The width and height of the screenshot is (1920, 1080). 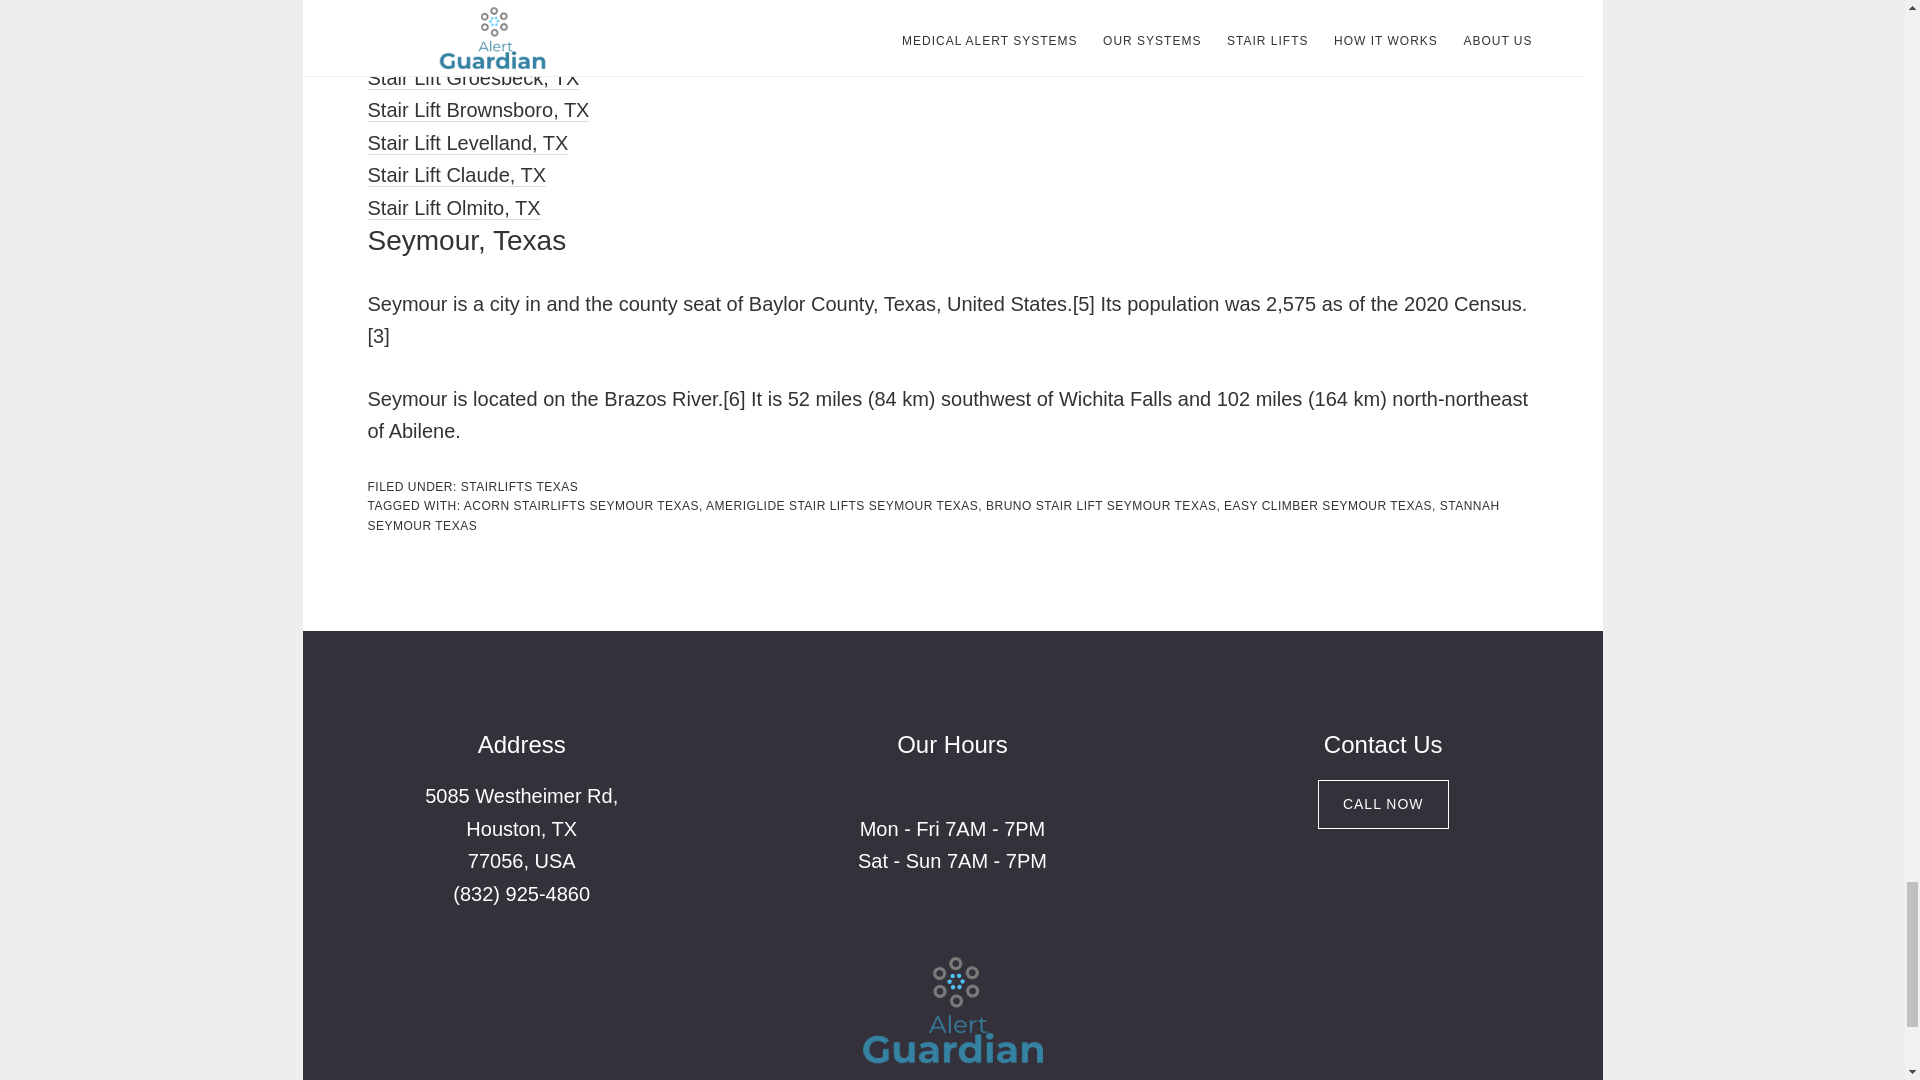 I want to click on Stair Lift Levelland, TX, so click(x=468, y=143).